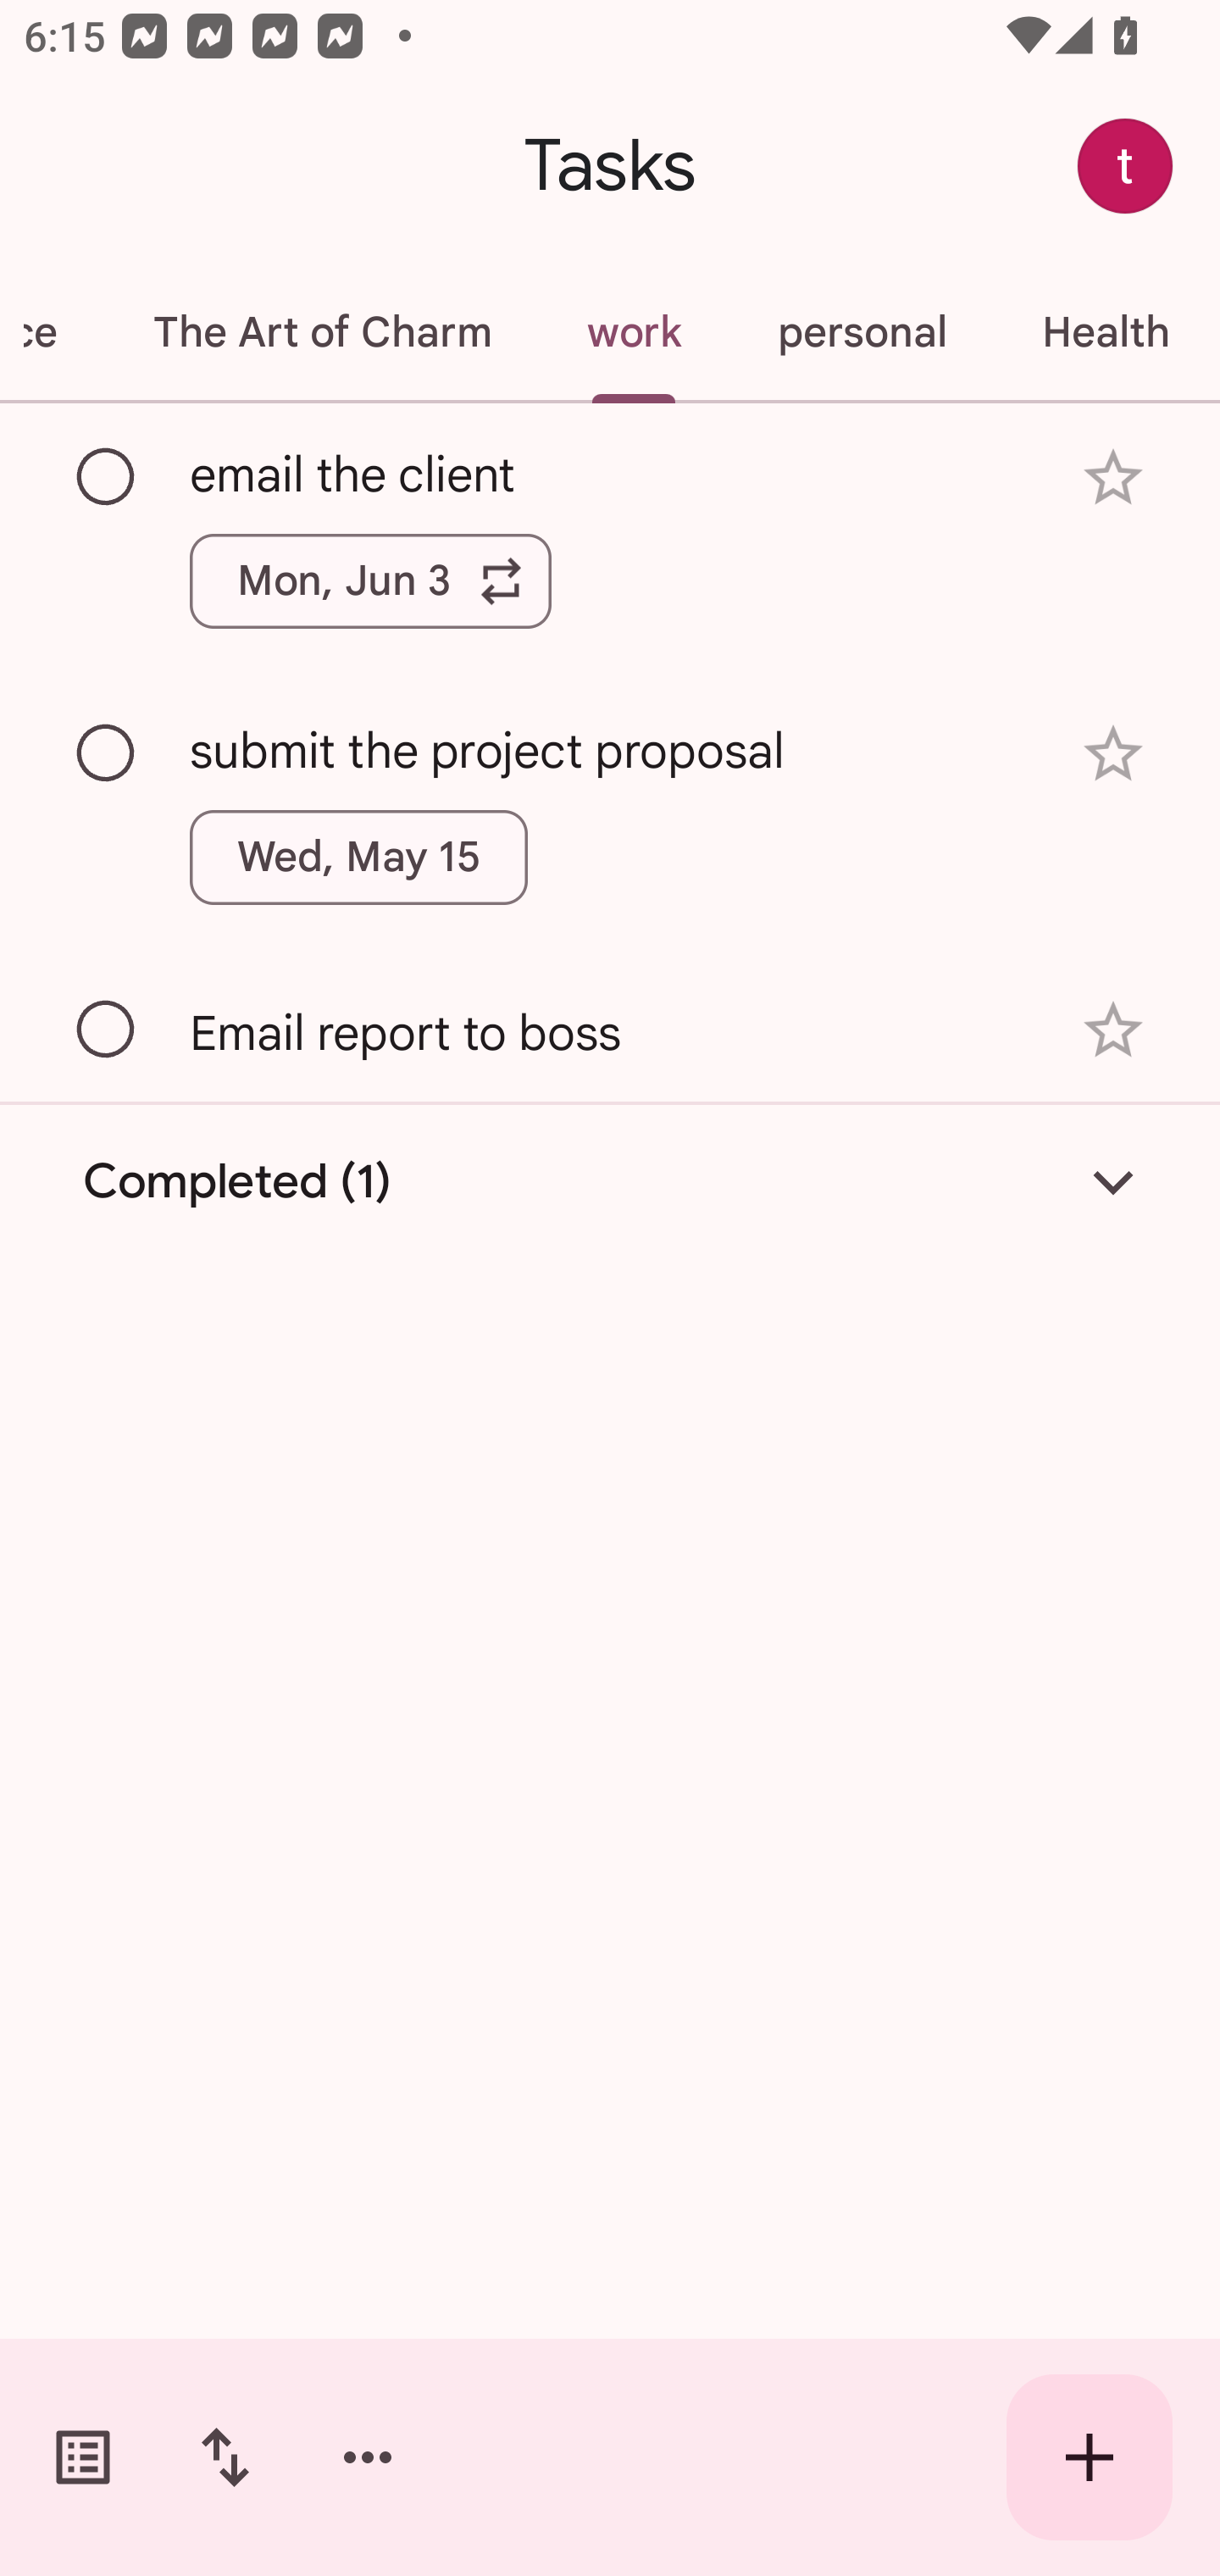 The height and width of the screenshot is (2576, 1220). I want to click on Completed (1), so click(610, 1182).